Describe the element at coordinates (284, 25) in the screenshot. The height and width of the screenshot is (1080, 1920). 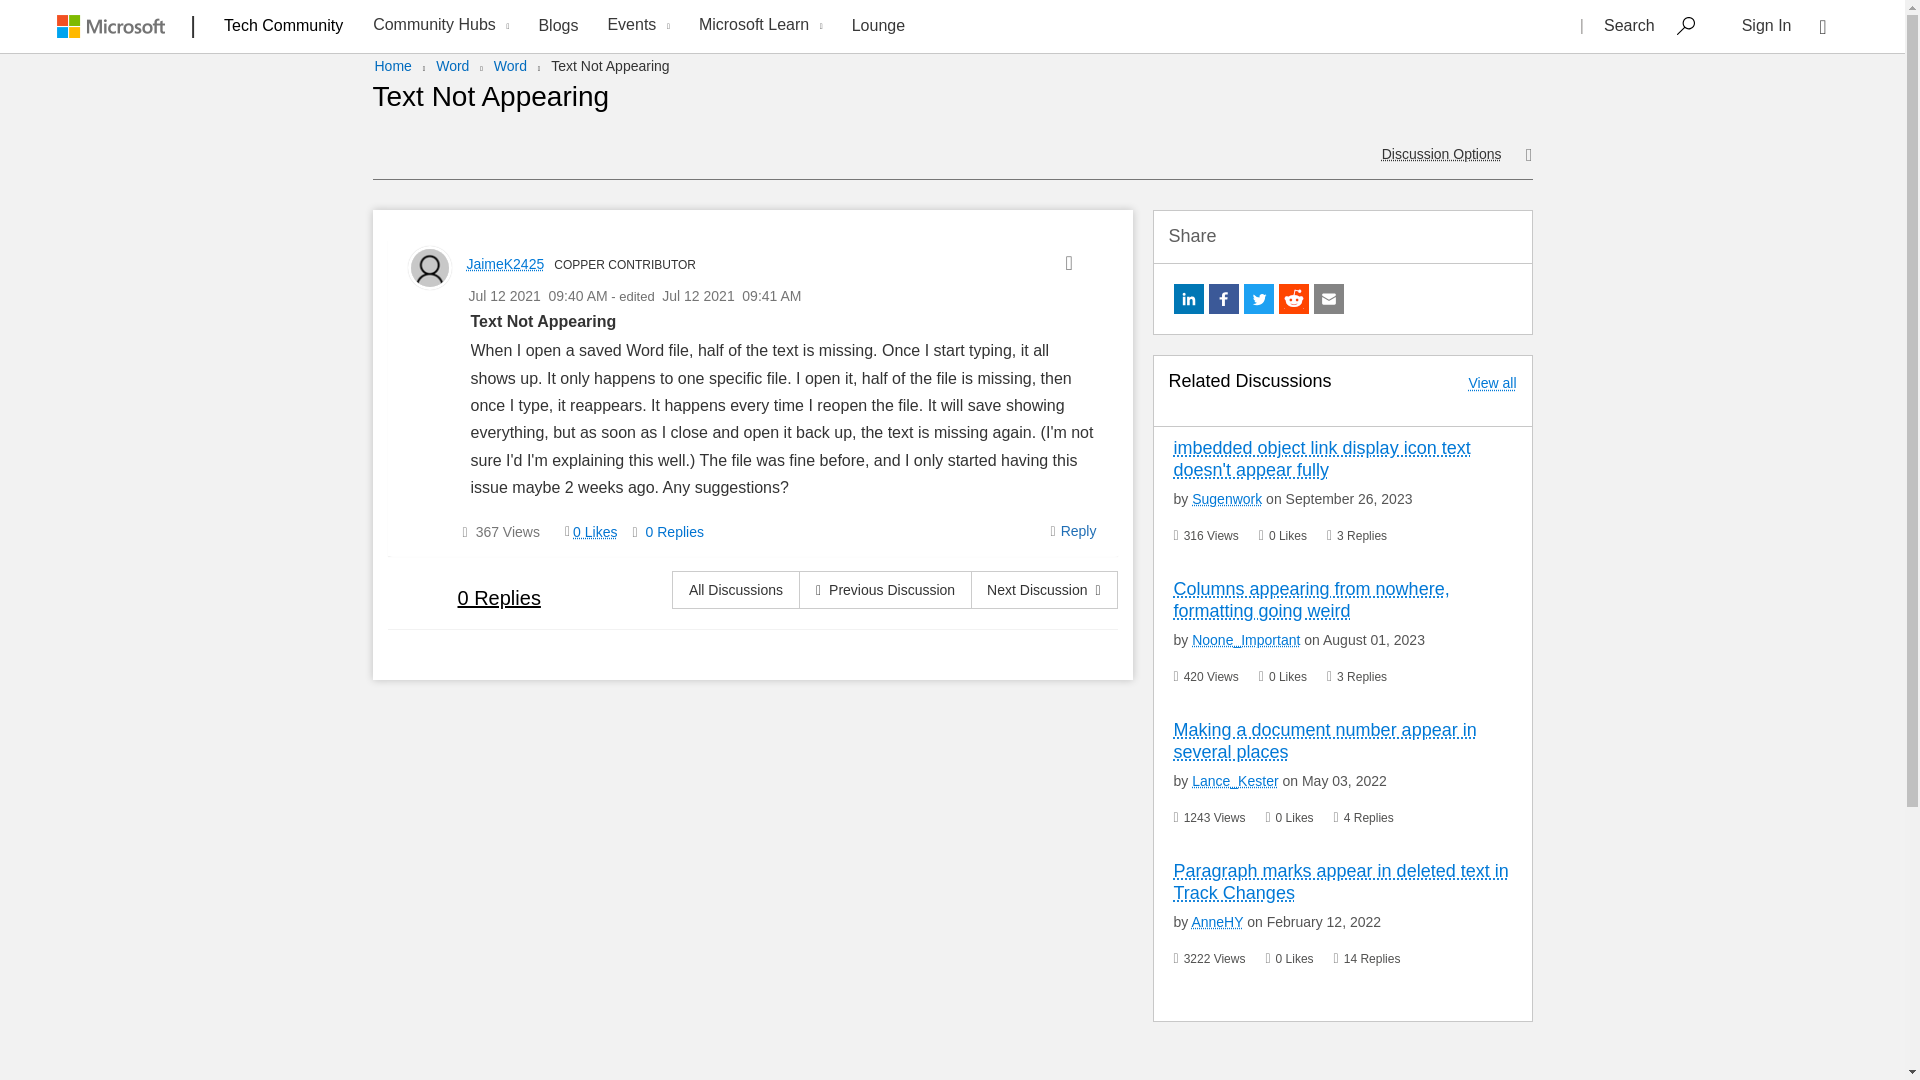
I see `Tech Community` at that location.